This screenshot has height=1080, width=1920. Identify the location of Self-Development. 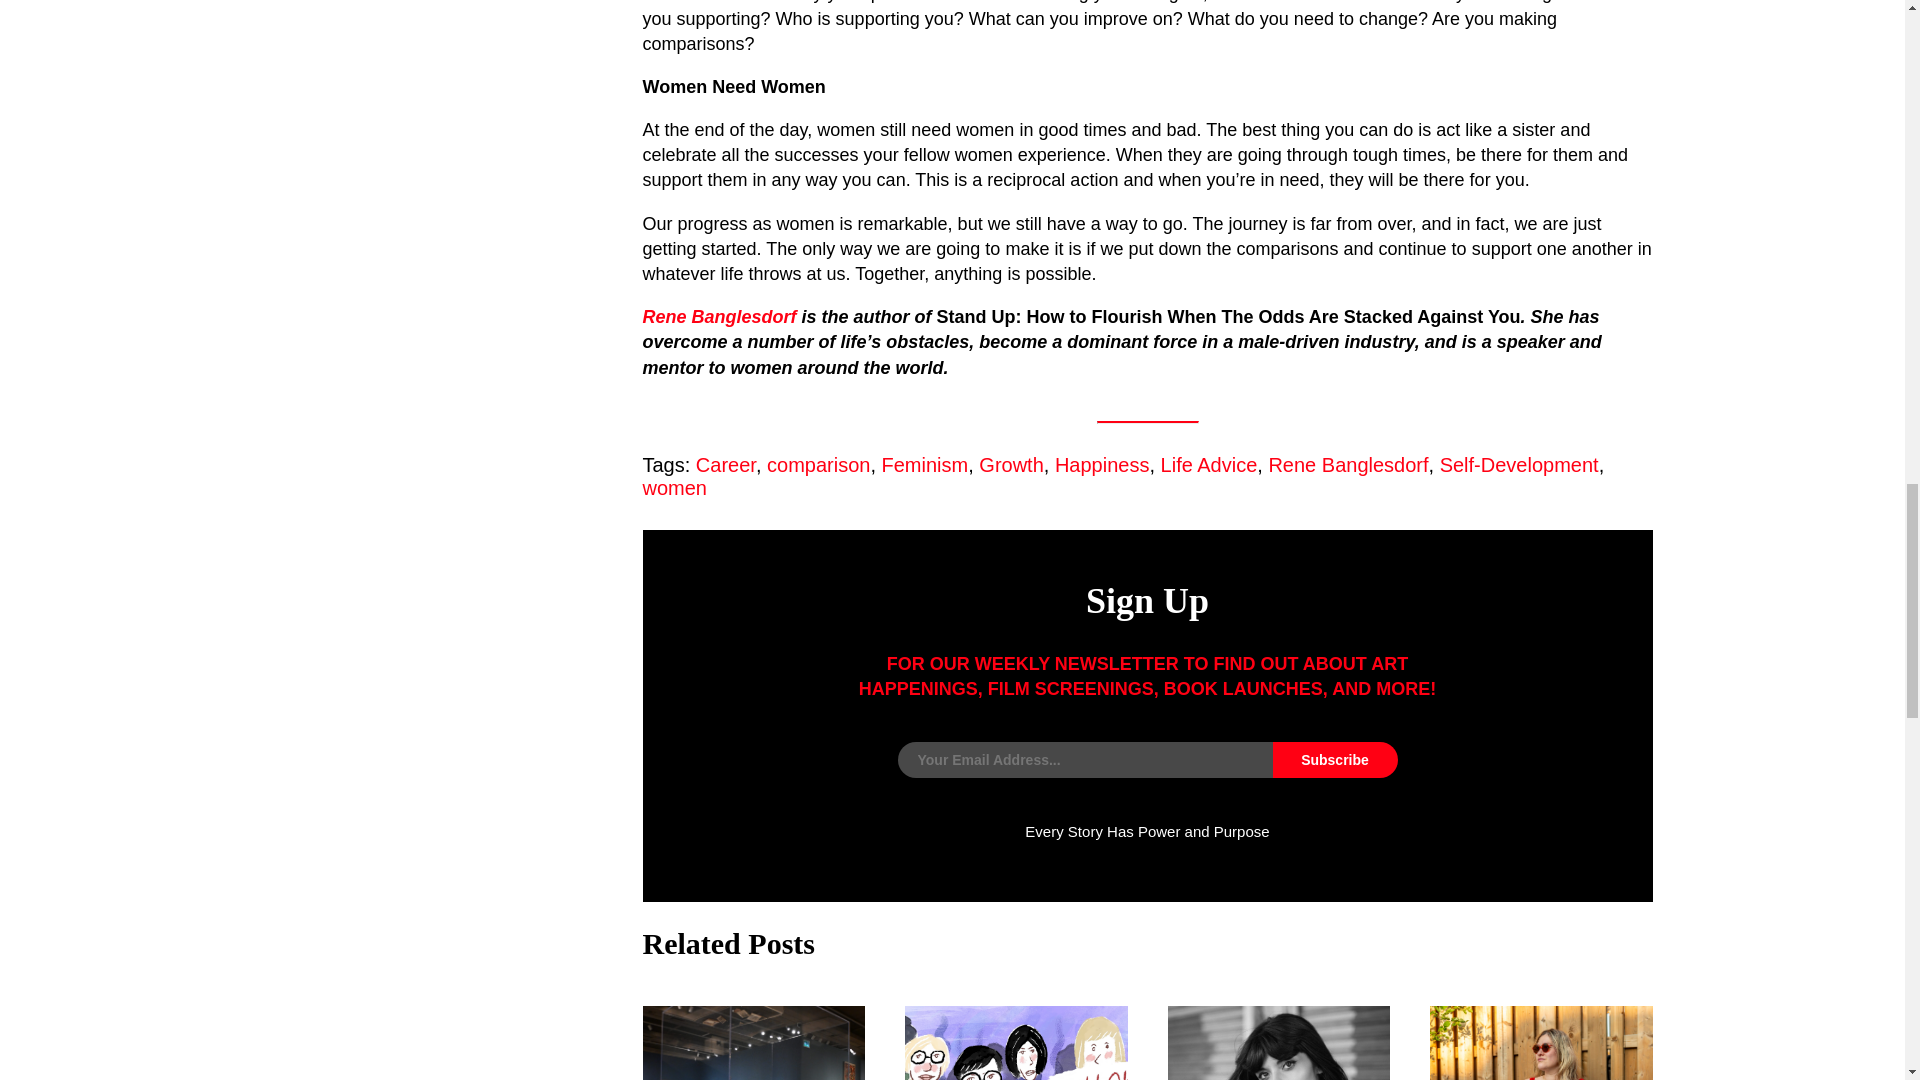
(1520, 464).